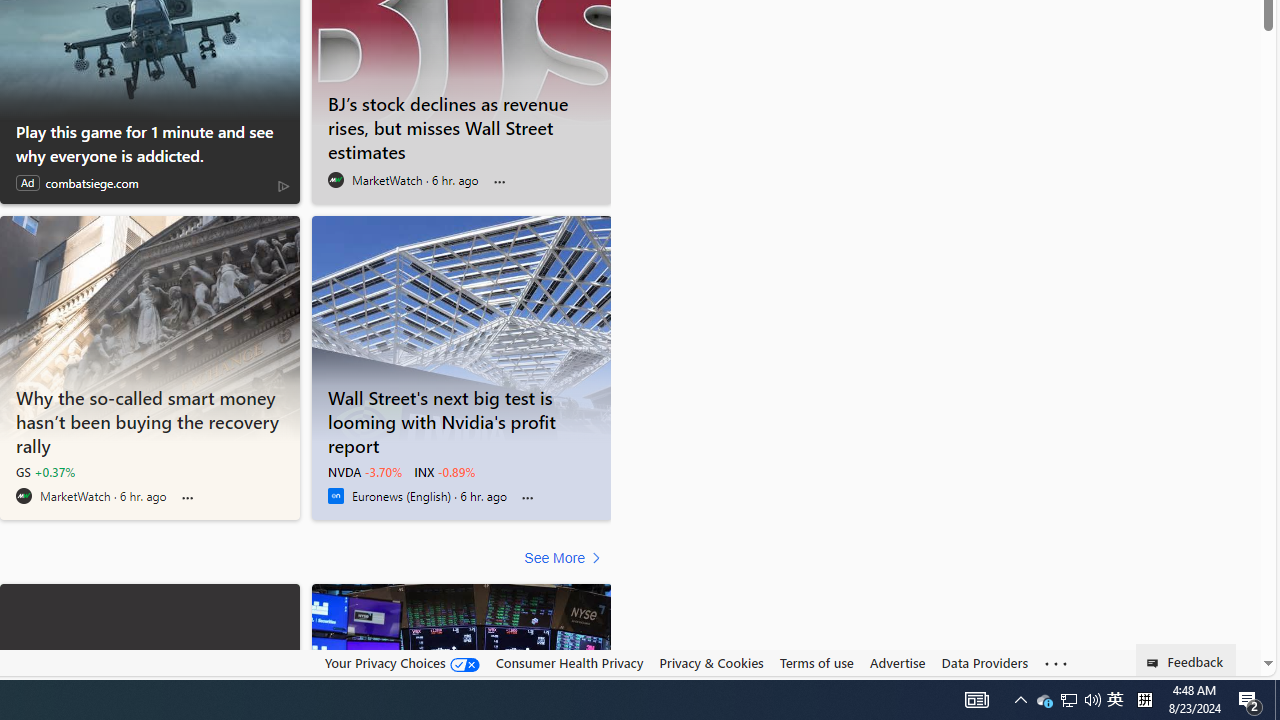  I want to click on See more, so click(1056, 664).